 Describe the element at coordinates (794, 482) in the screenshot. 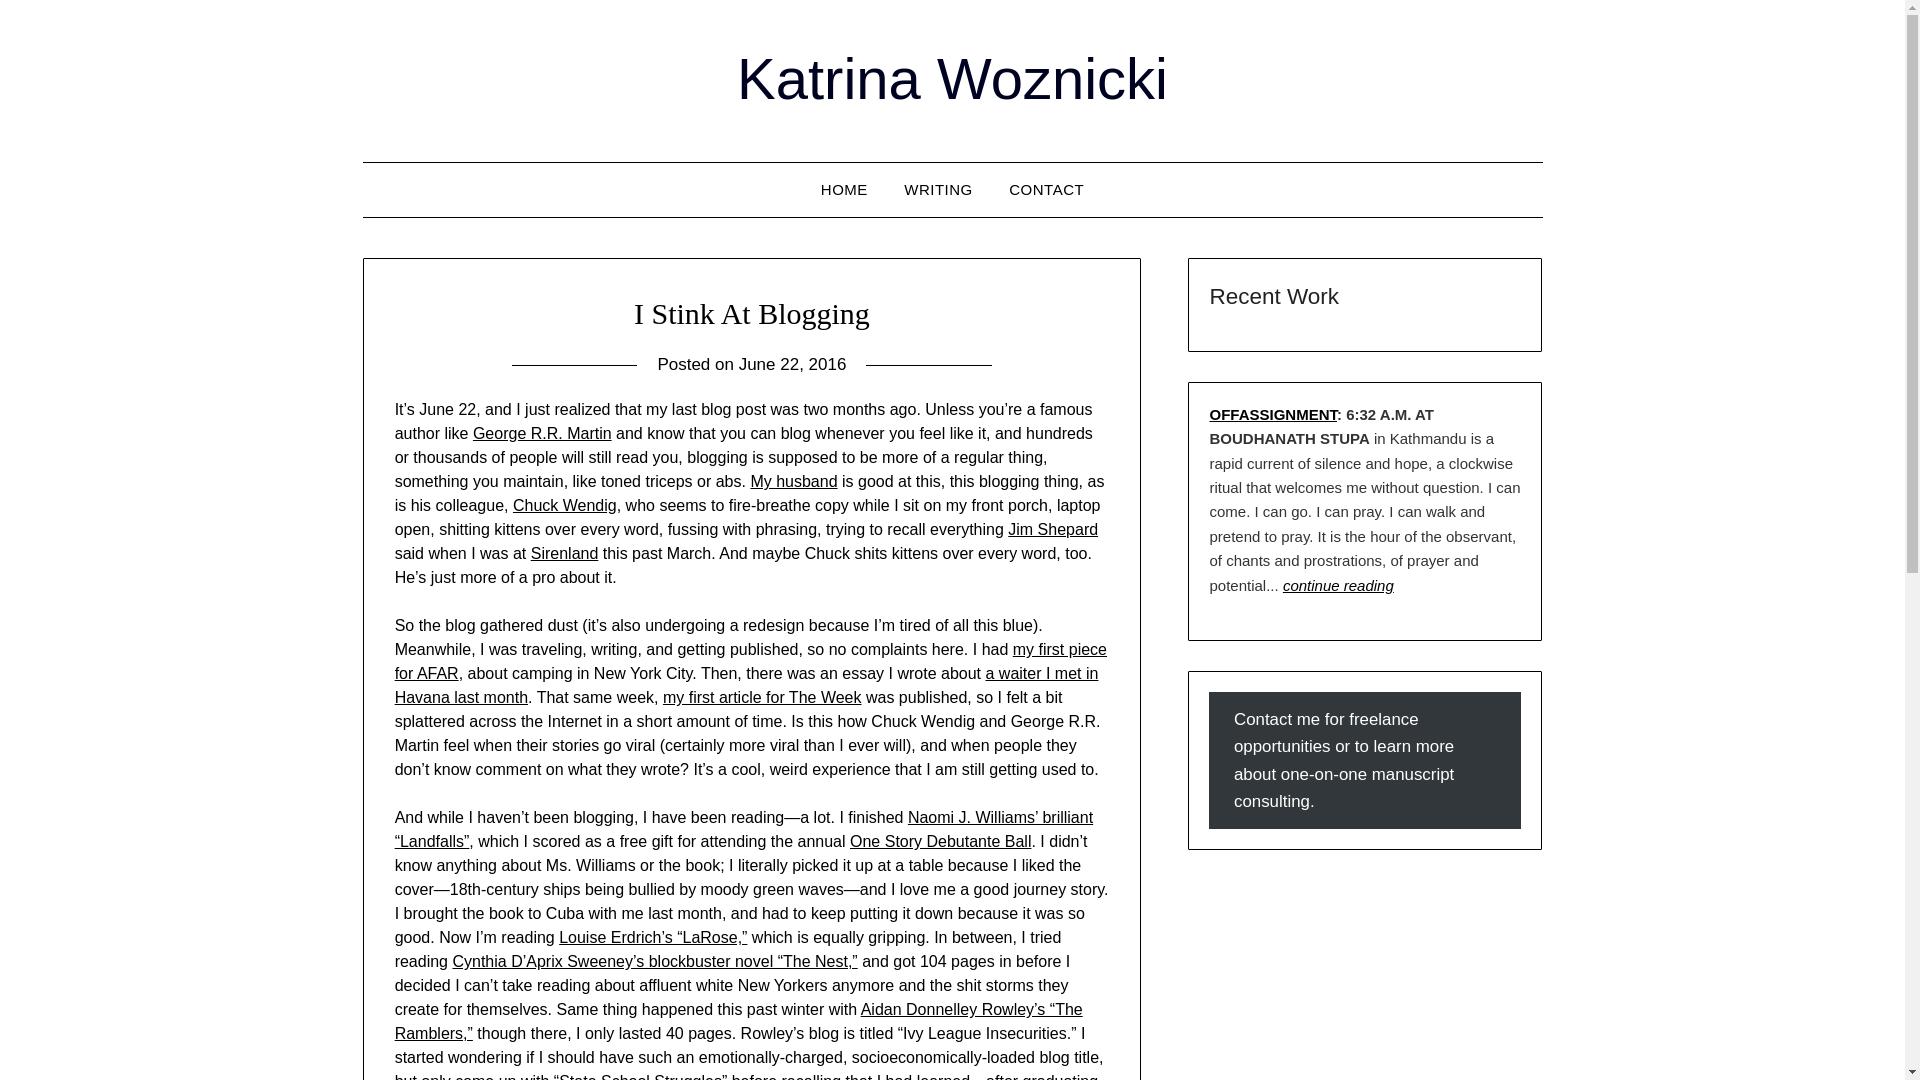

I see `My husband` at that location.